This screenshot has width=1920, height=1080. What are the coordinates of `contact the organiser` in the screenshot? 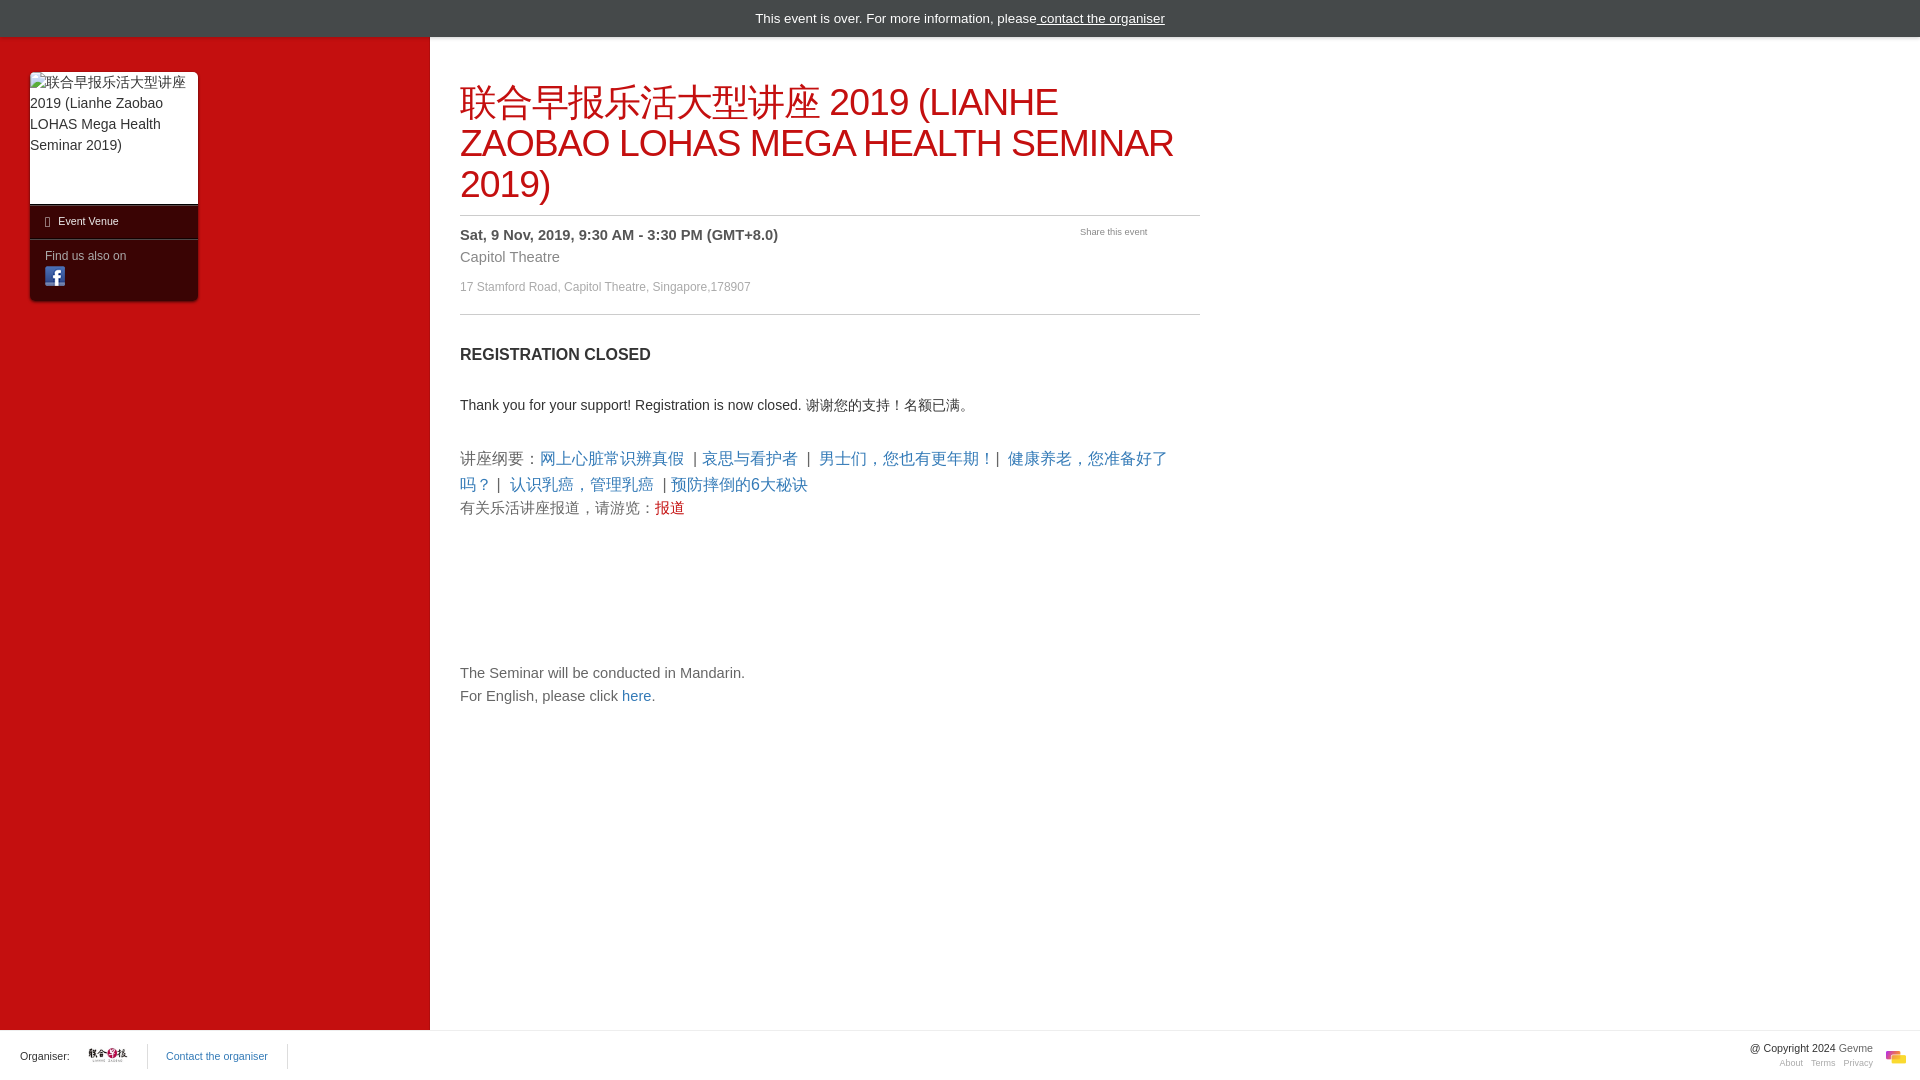 It's located at (1100, 18).